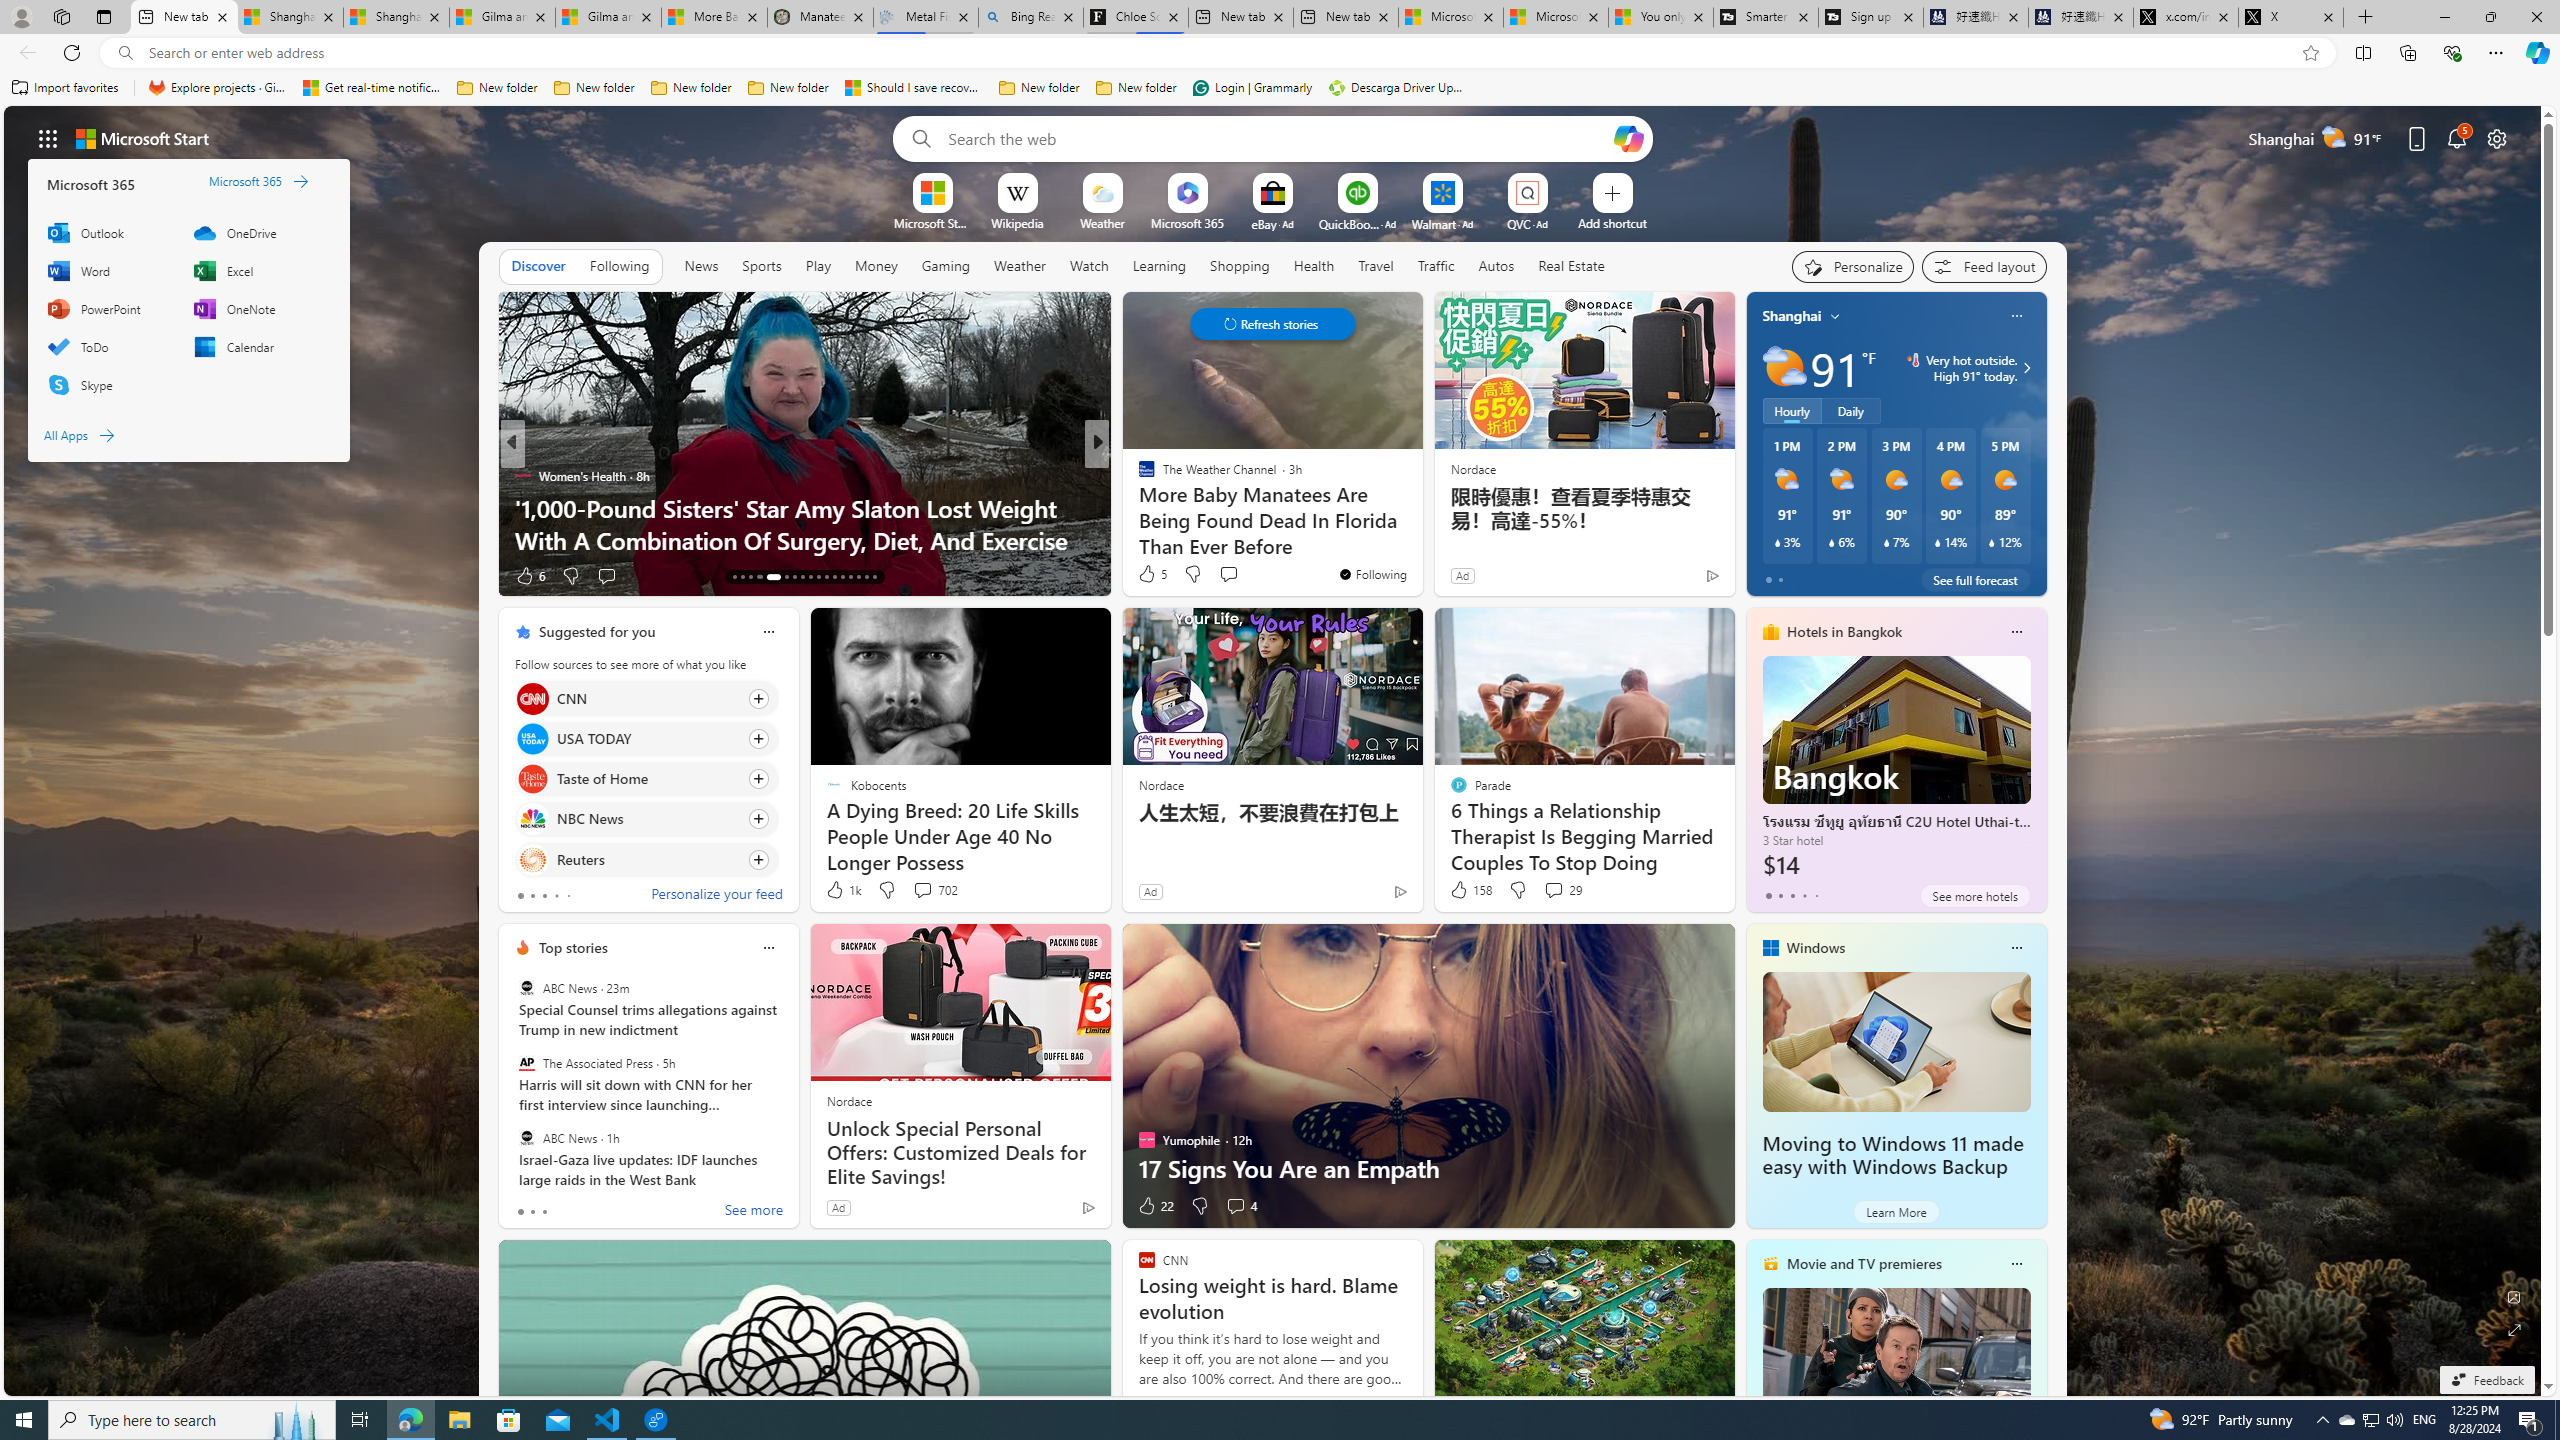  What do you see at coordinates (1277, 138) in the screenshot?
I see `Enter your search term` at bounding box center [1277, 138].